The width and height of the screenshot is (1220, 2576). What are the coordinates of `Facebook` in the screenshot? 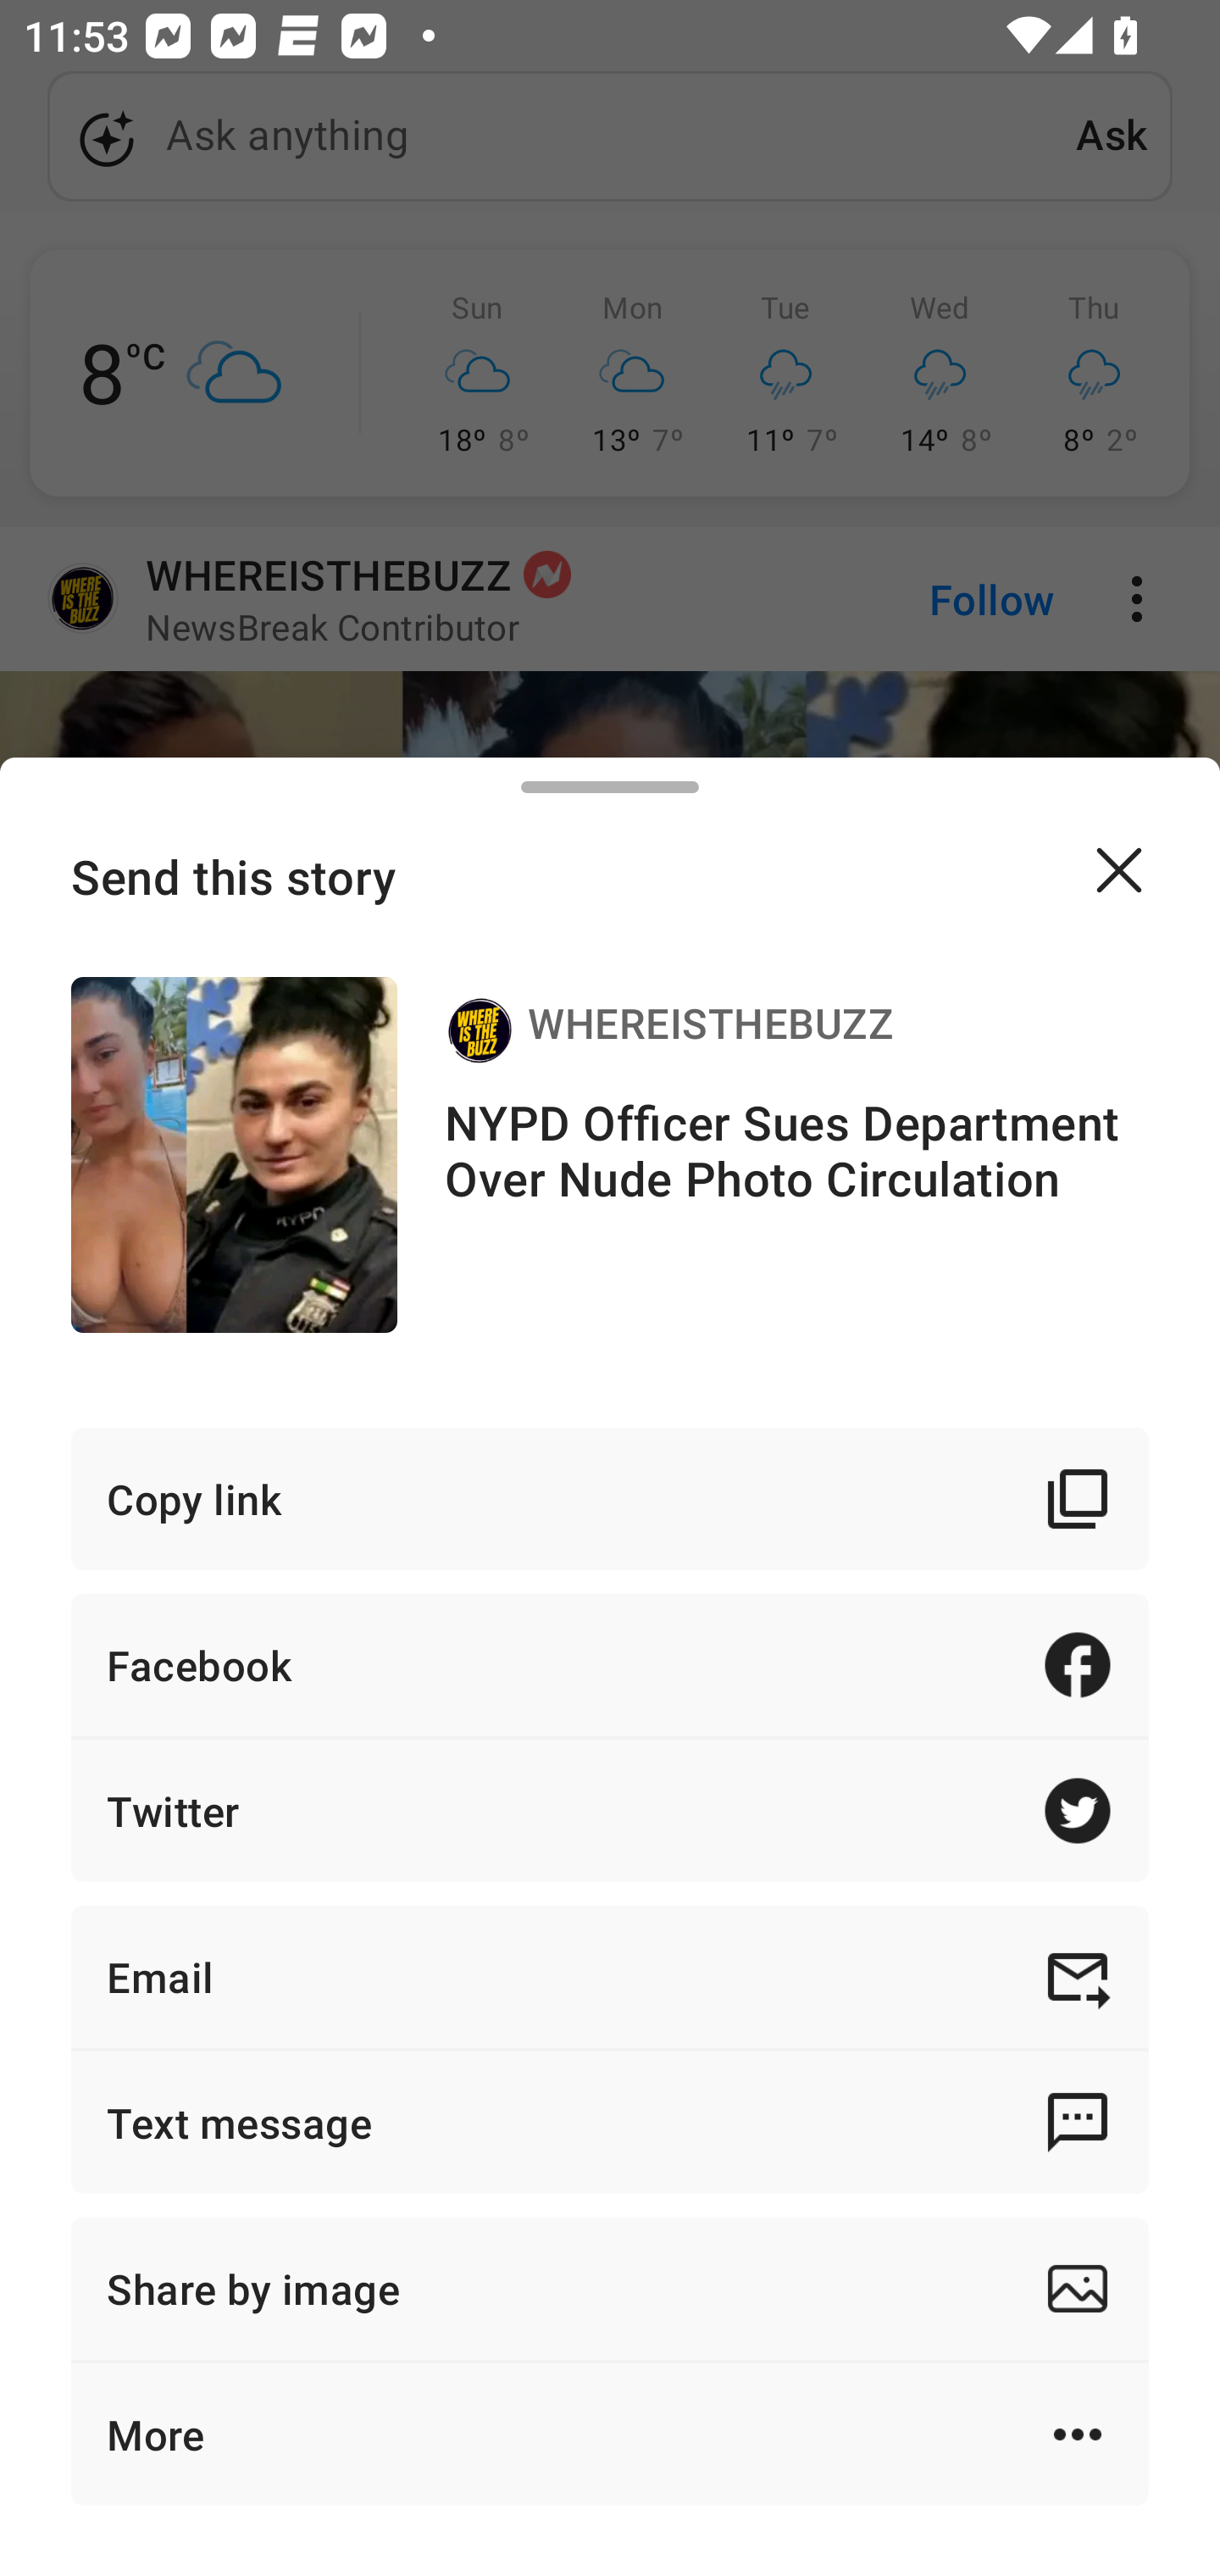 It's located at (610, 1664).